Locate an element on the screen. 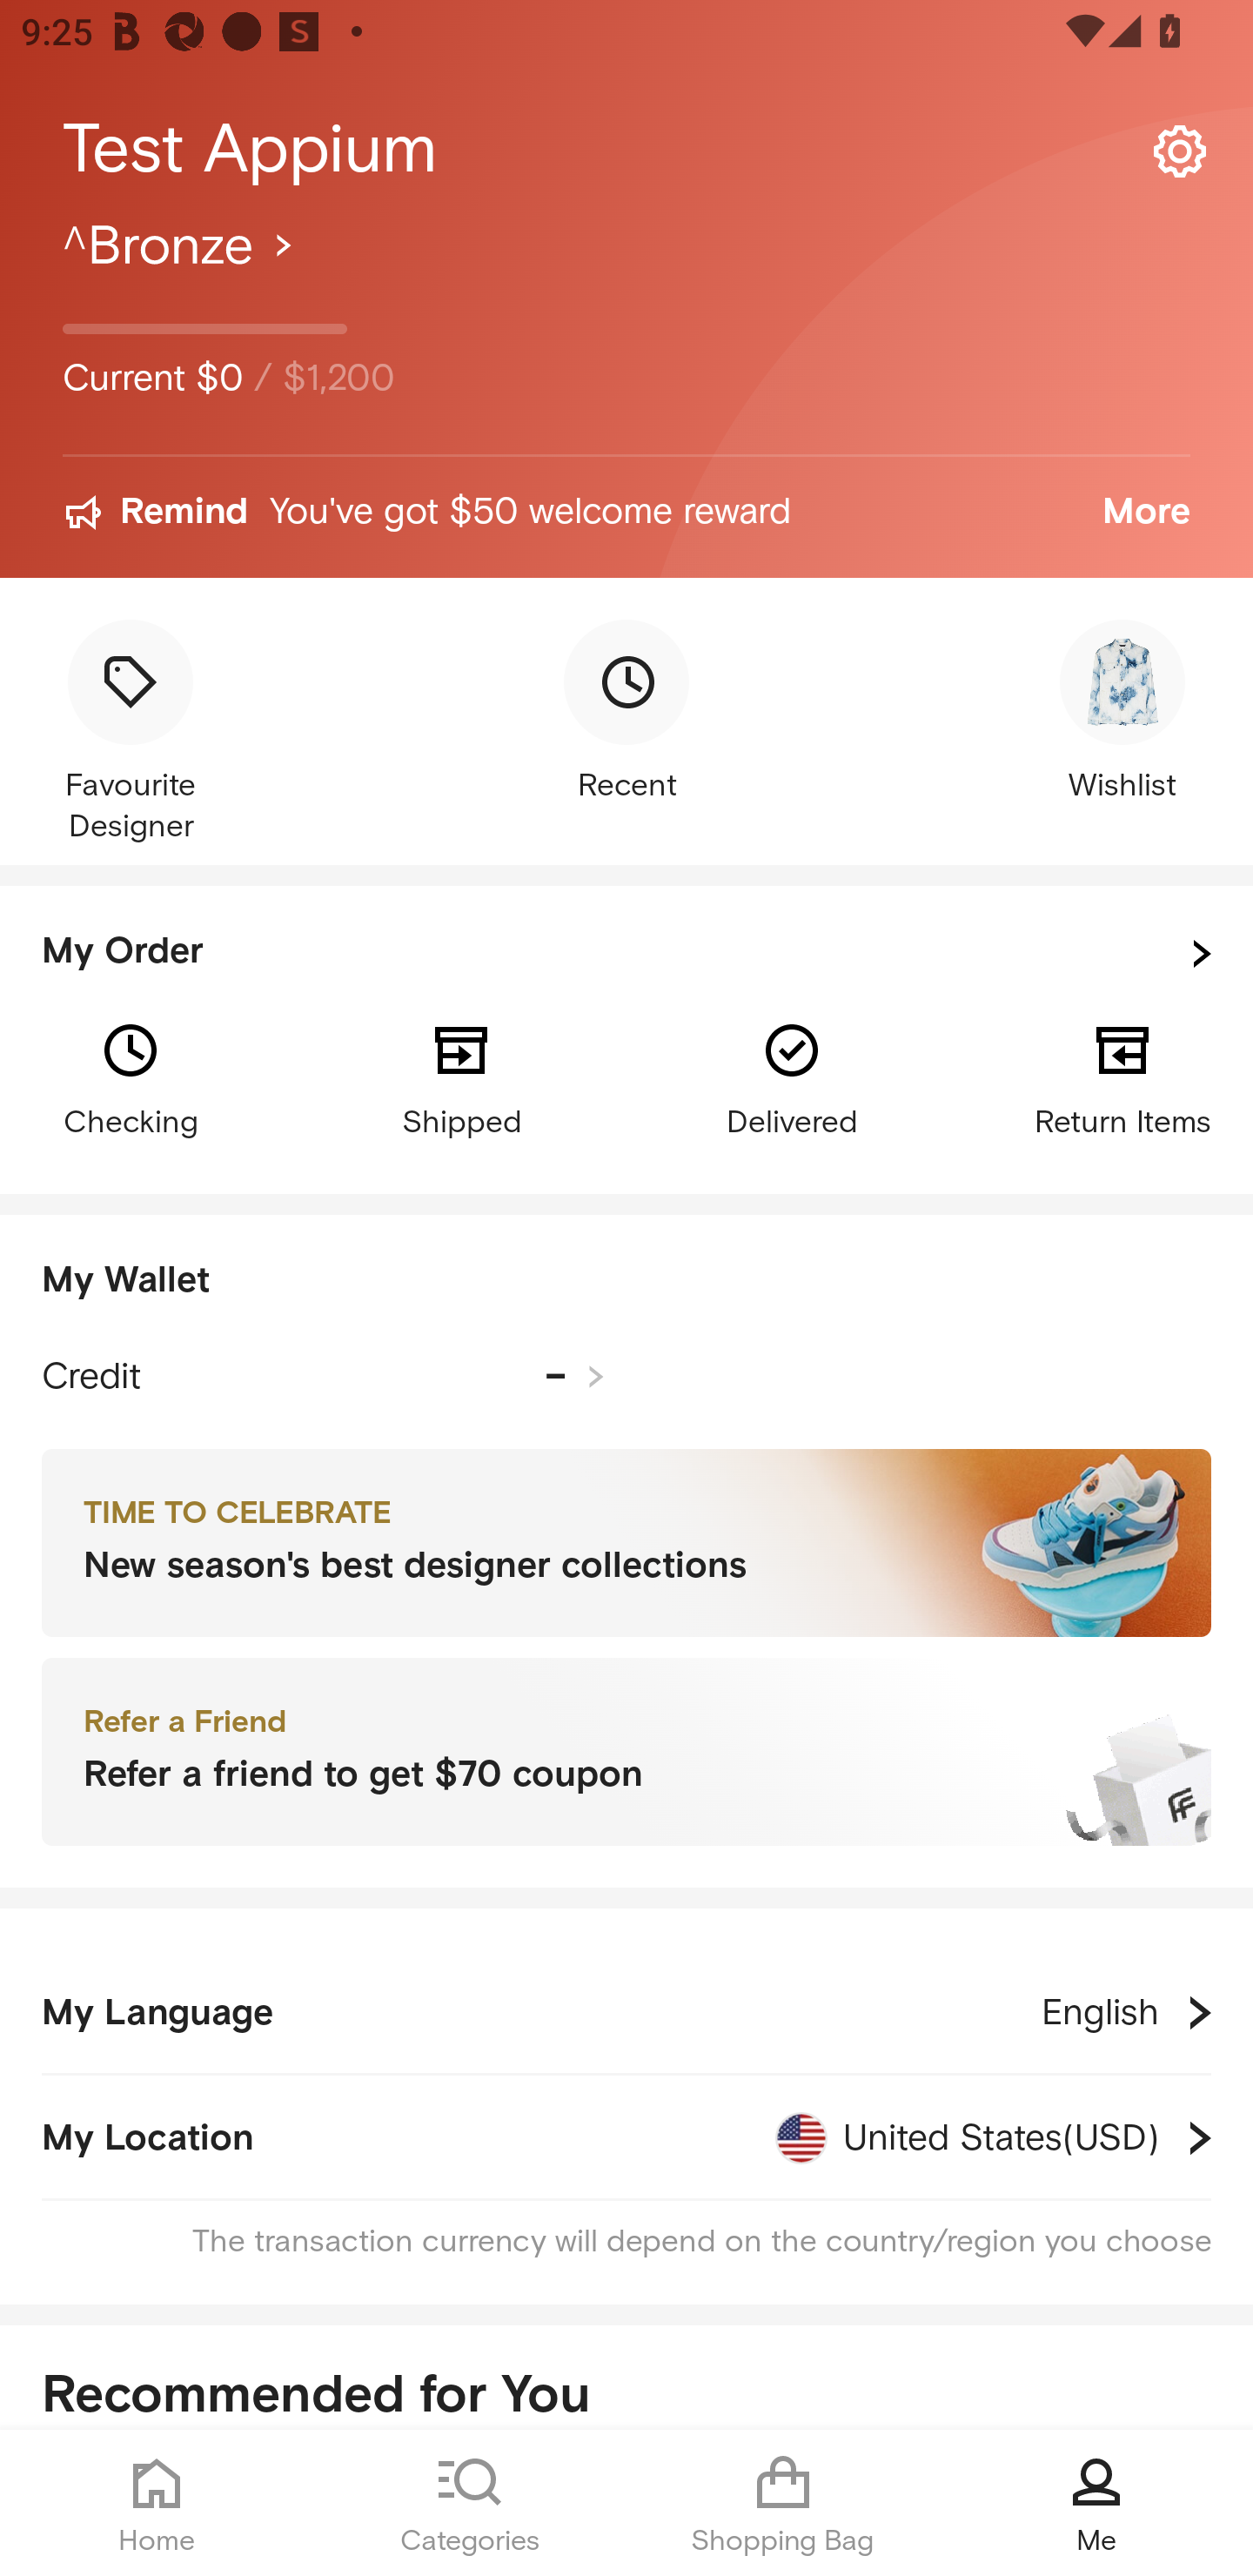 This screenshot has height=2576, width=1253. Home is located at coordinates (157, 2503).